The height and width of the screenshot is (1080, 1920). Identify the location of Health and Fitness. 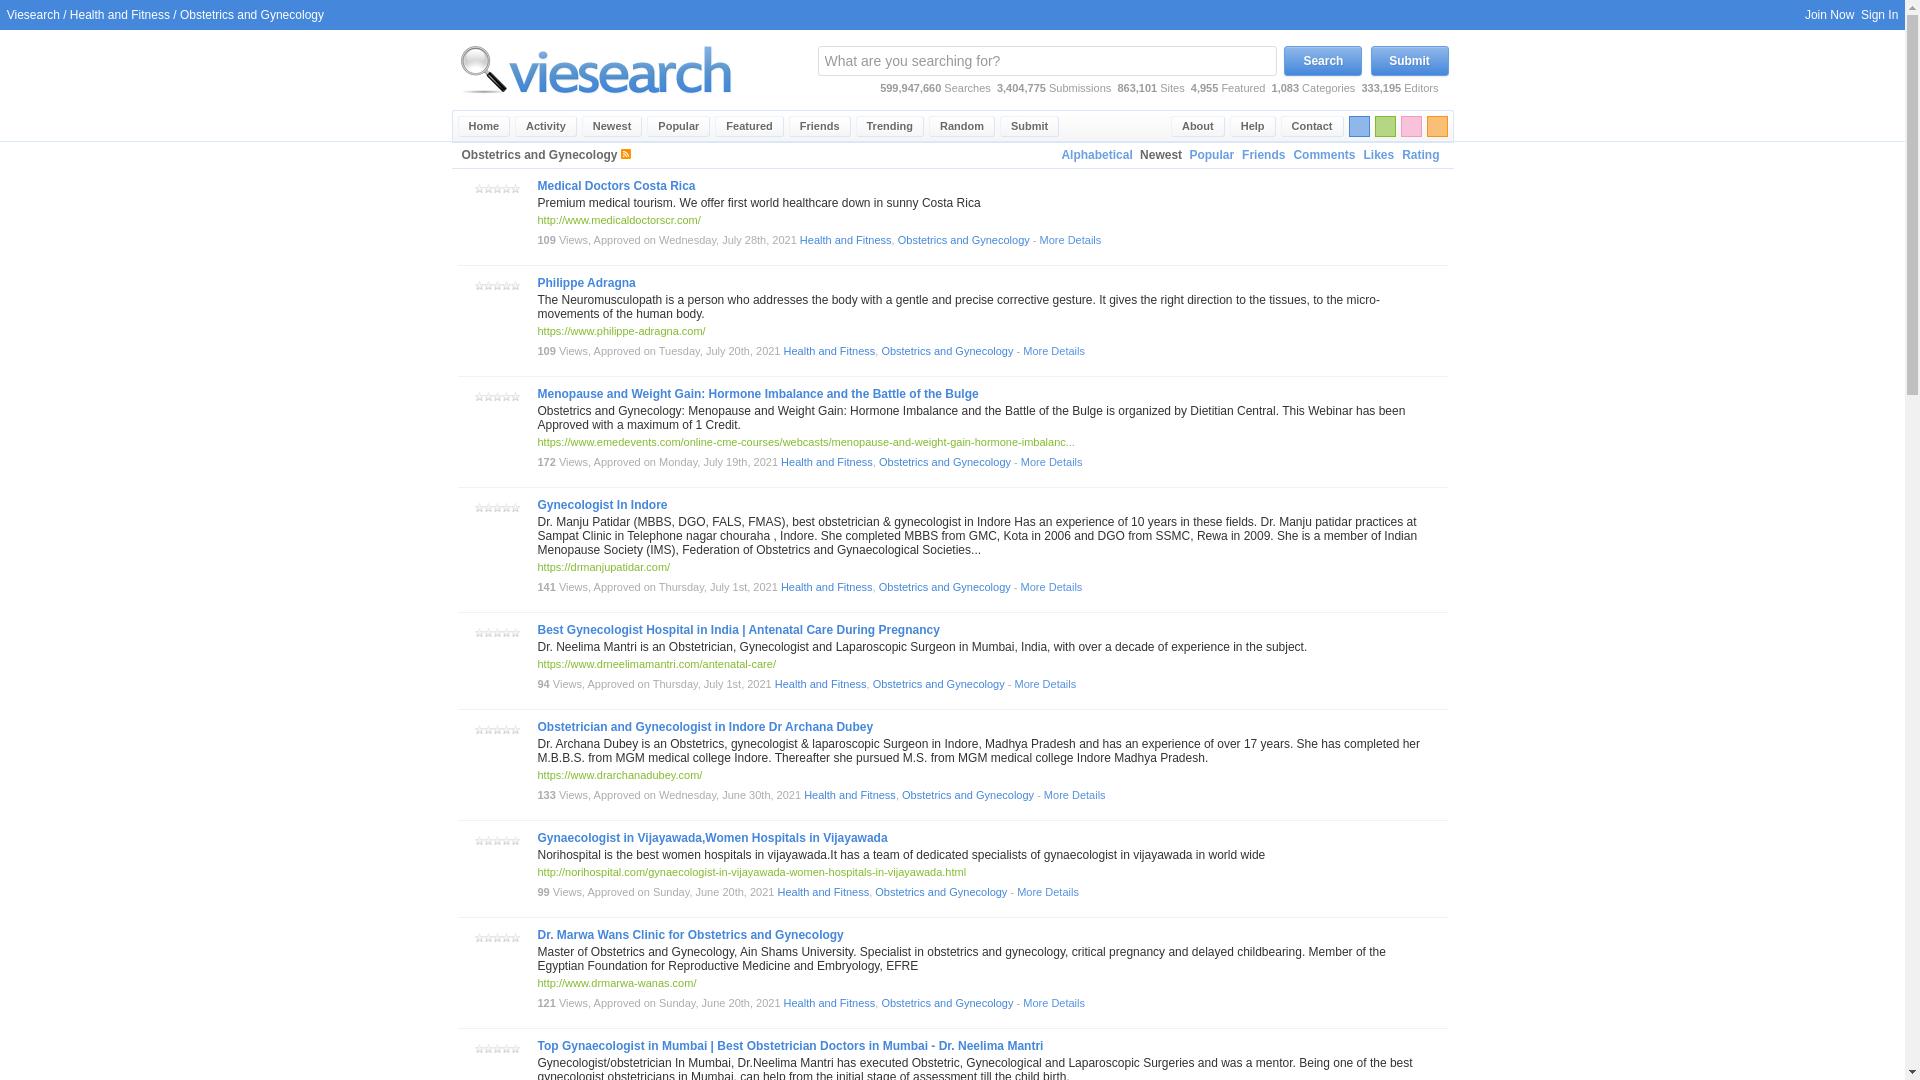
(120, 14).